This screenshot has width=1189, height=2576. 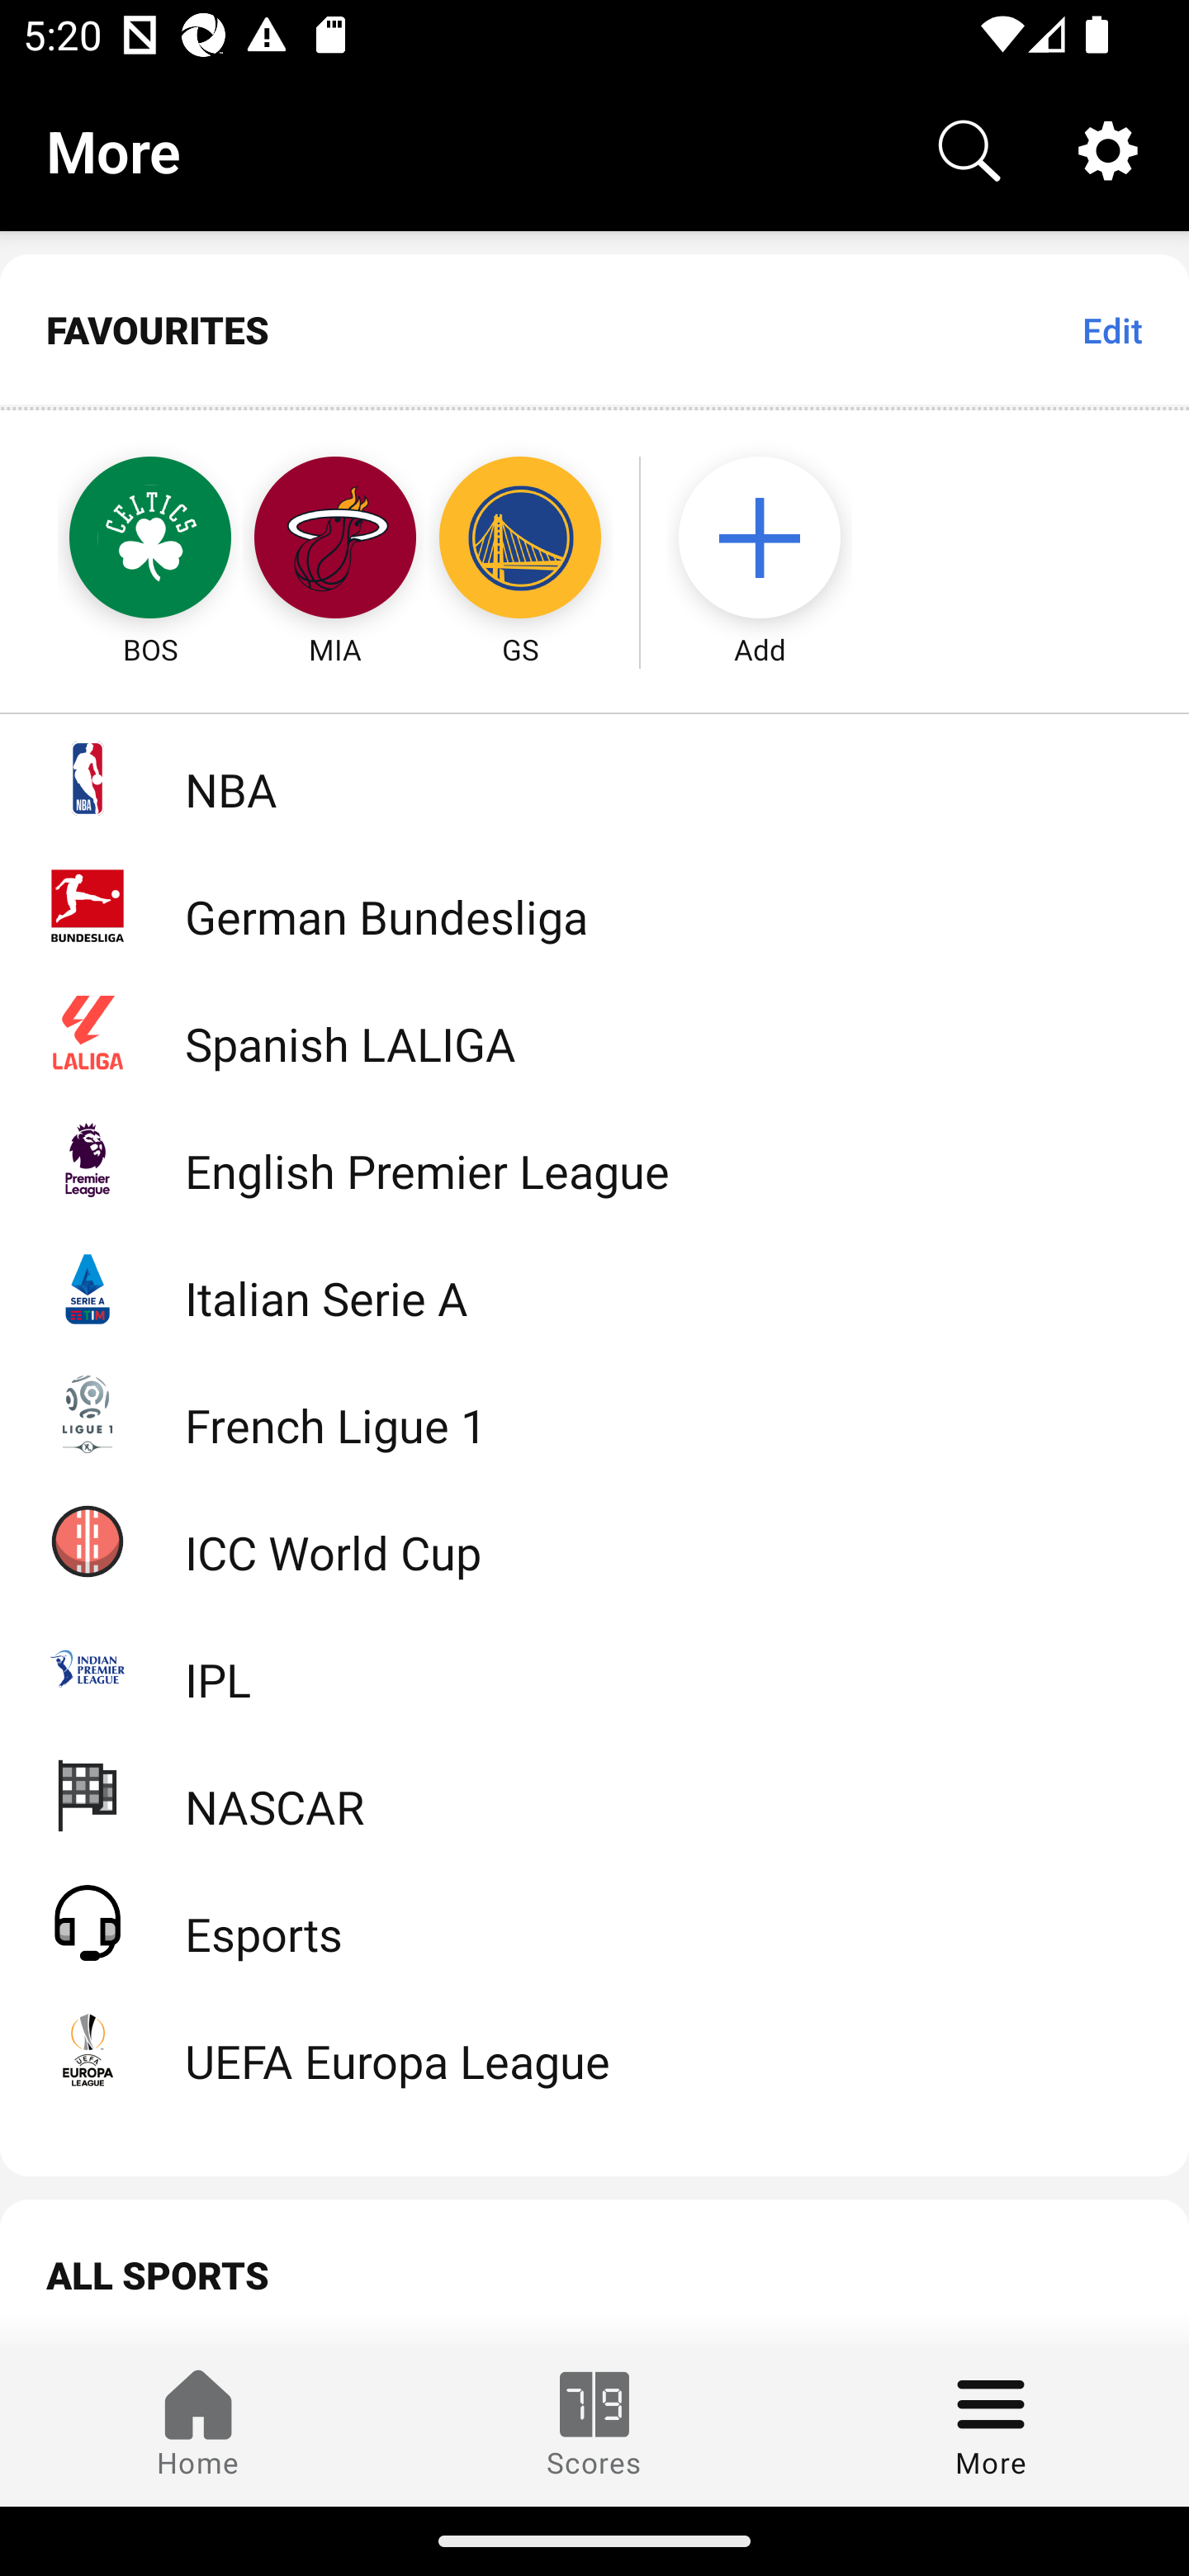 What do you see at coordinates (121, 540) in the screenshot?
I see `BOS Boston Celtics` at bounding box center [121, 540].